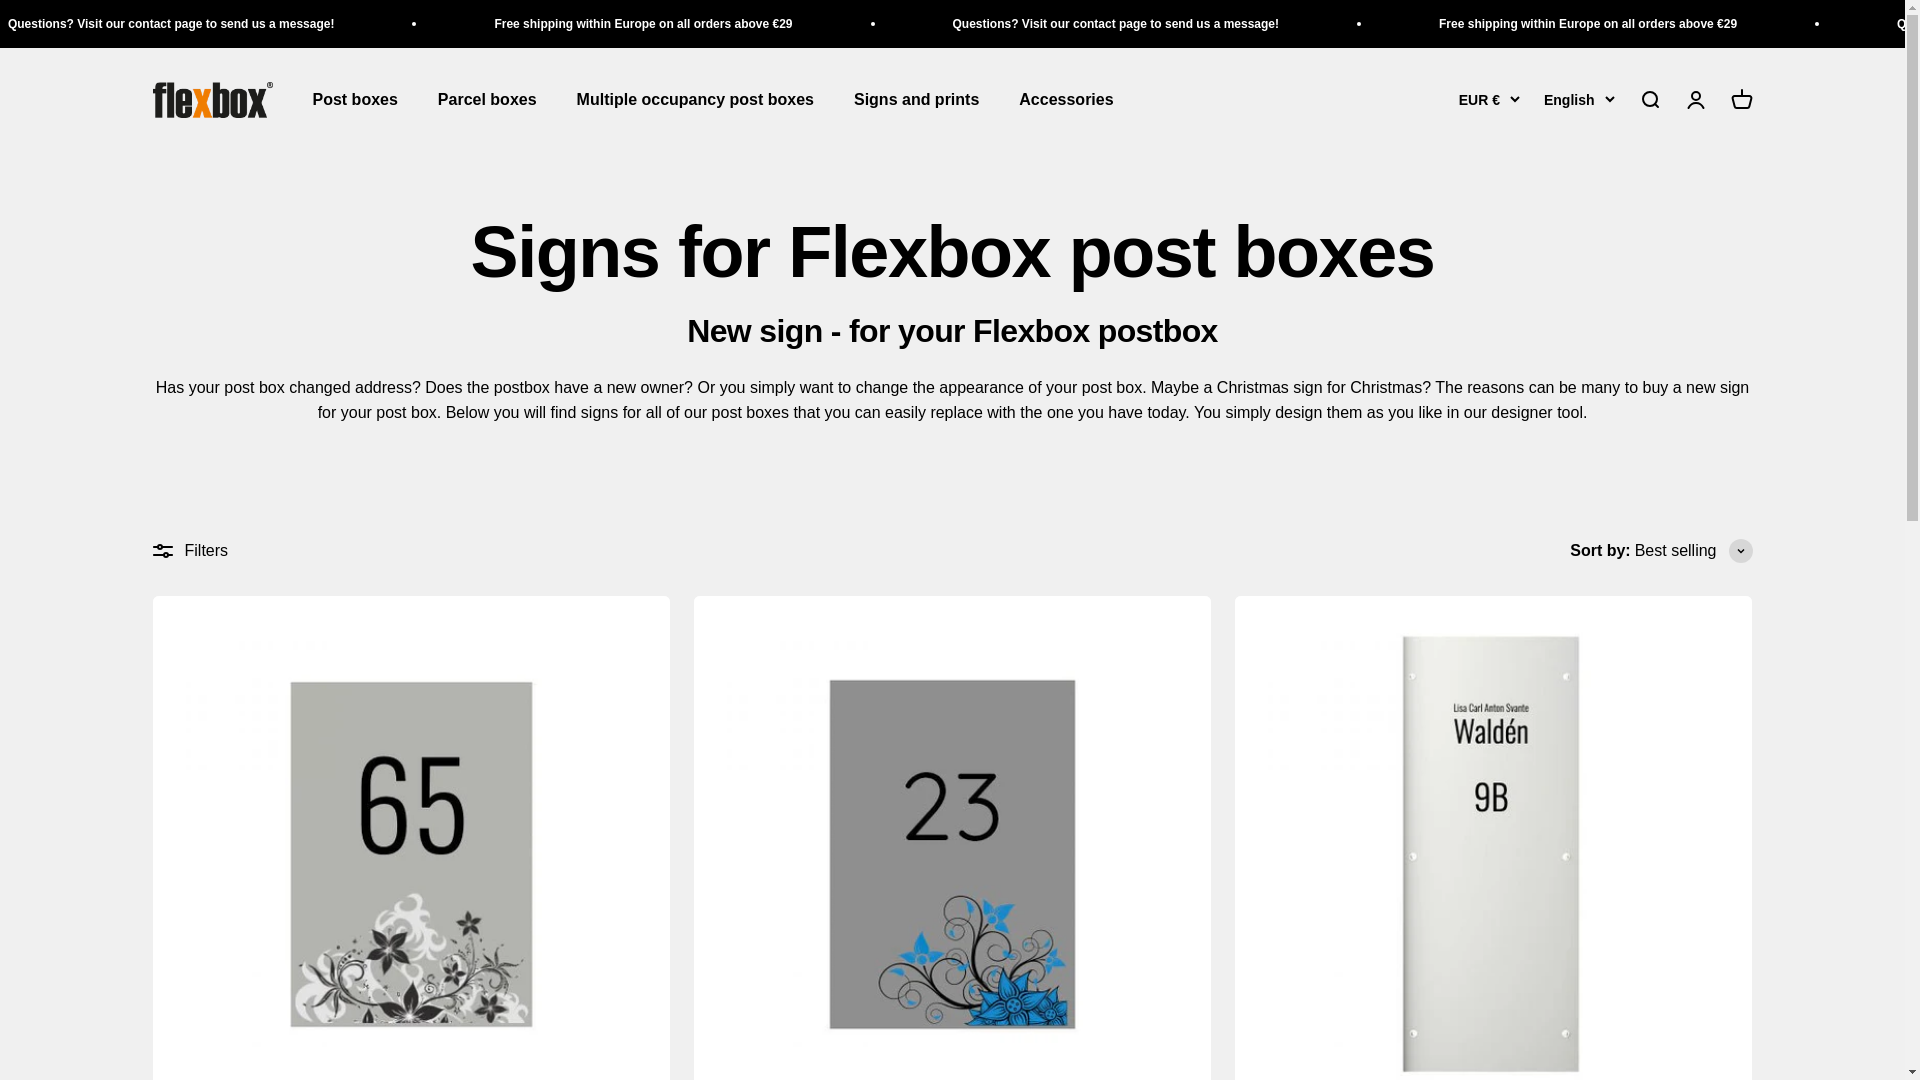  Describe the element at coordinates (354, 100) in the screenshot. I see `Post boxes` at that location.